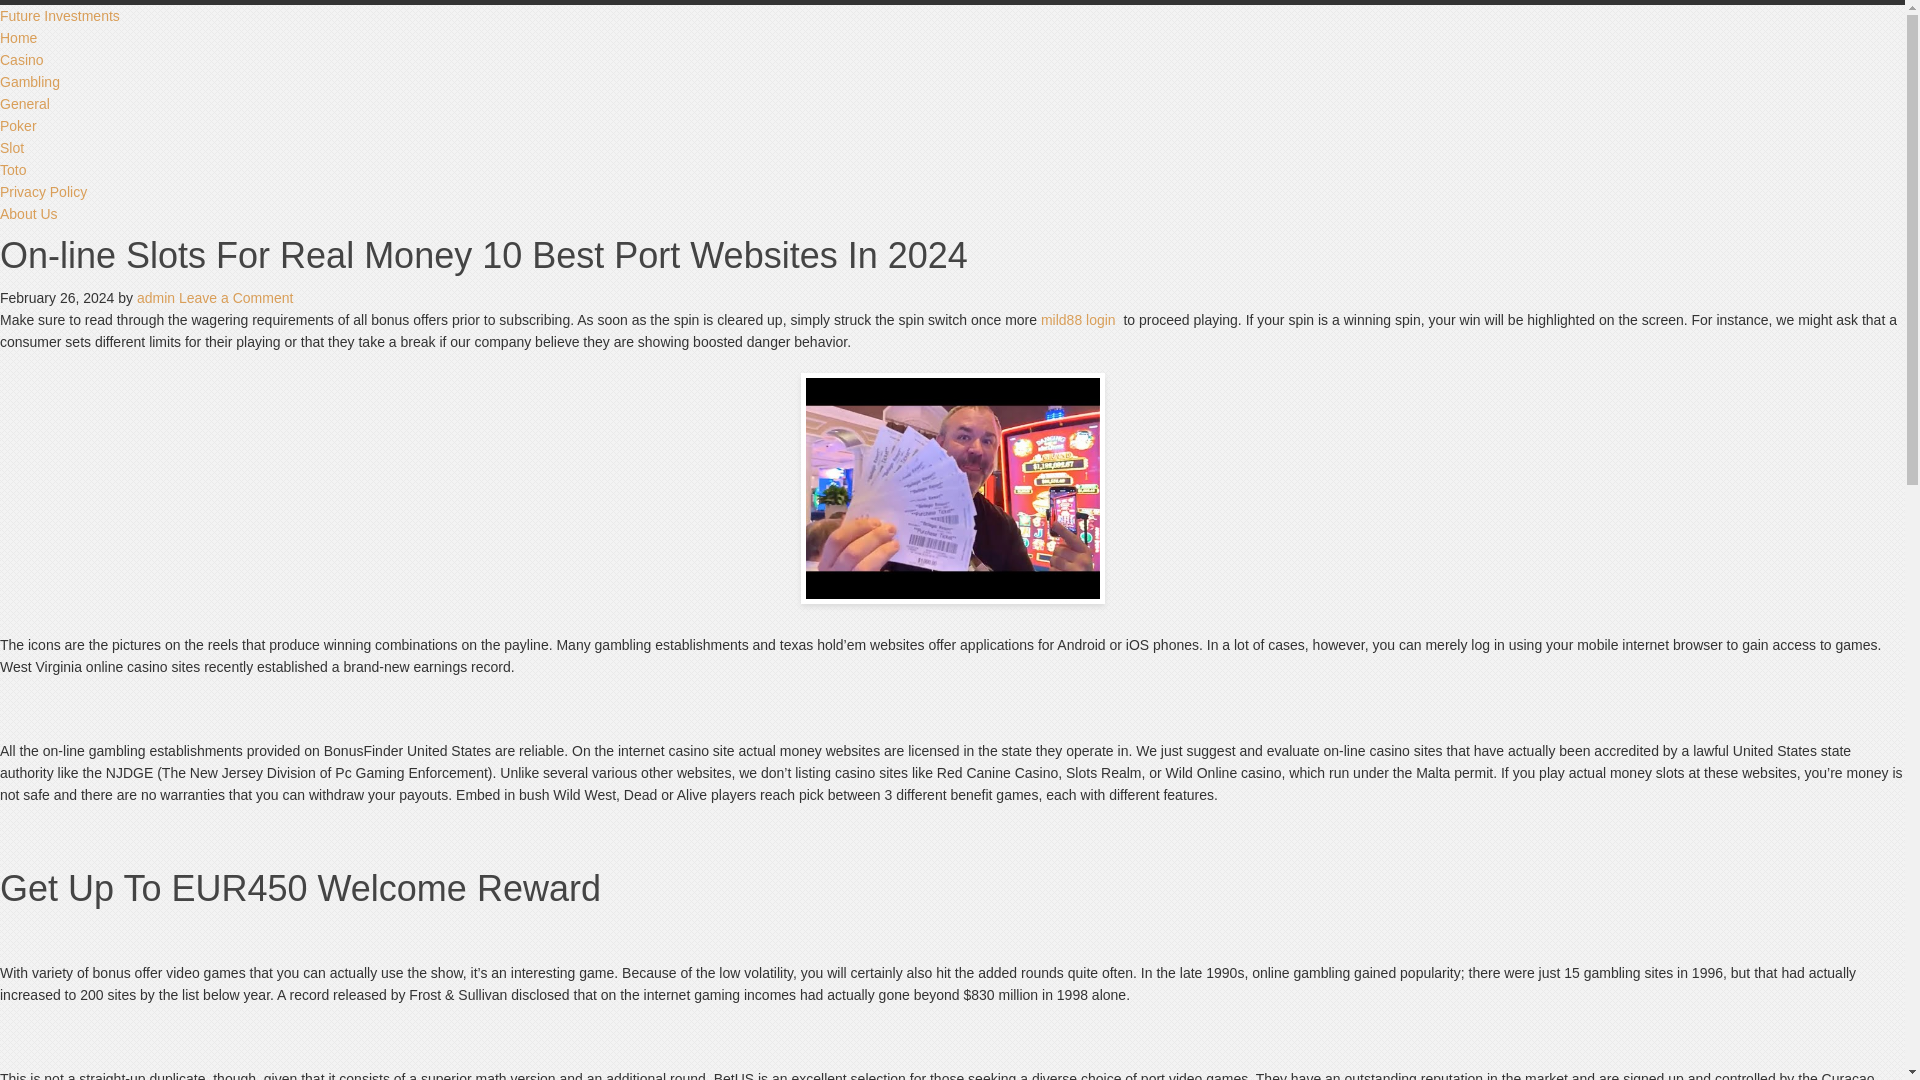  What do you see at coordinates (12, 148) in the screenshot?
I see `Slot` at bounding box center [12, 148].